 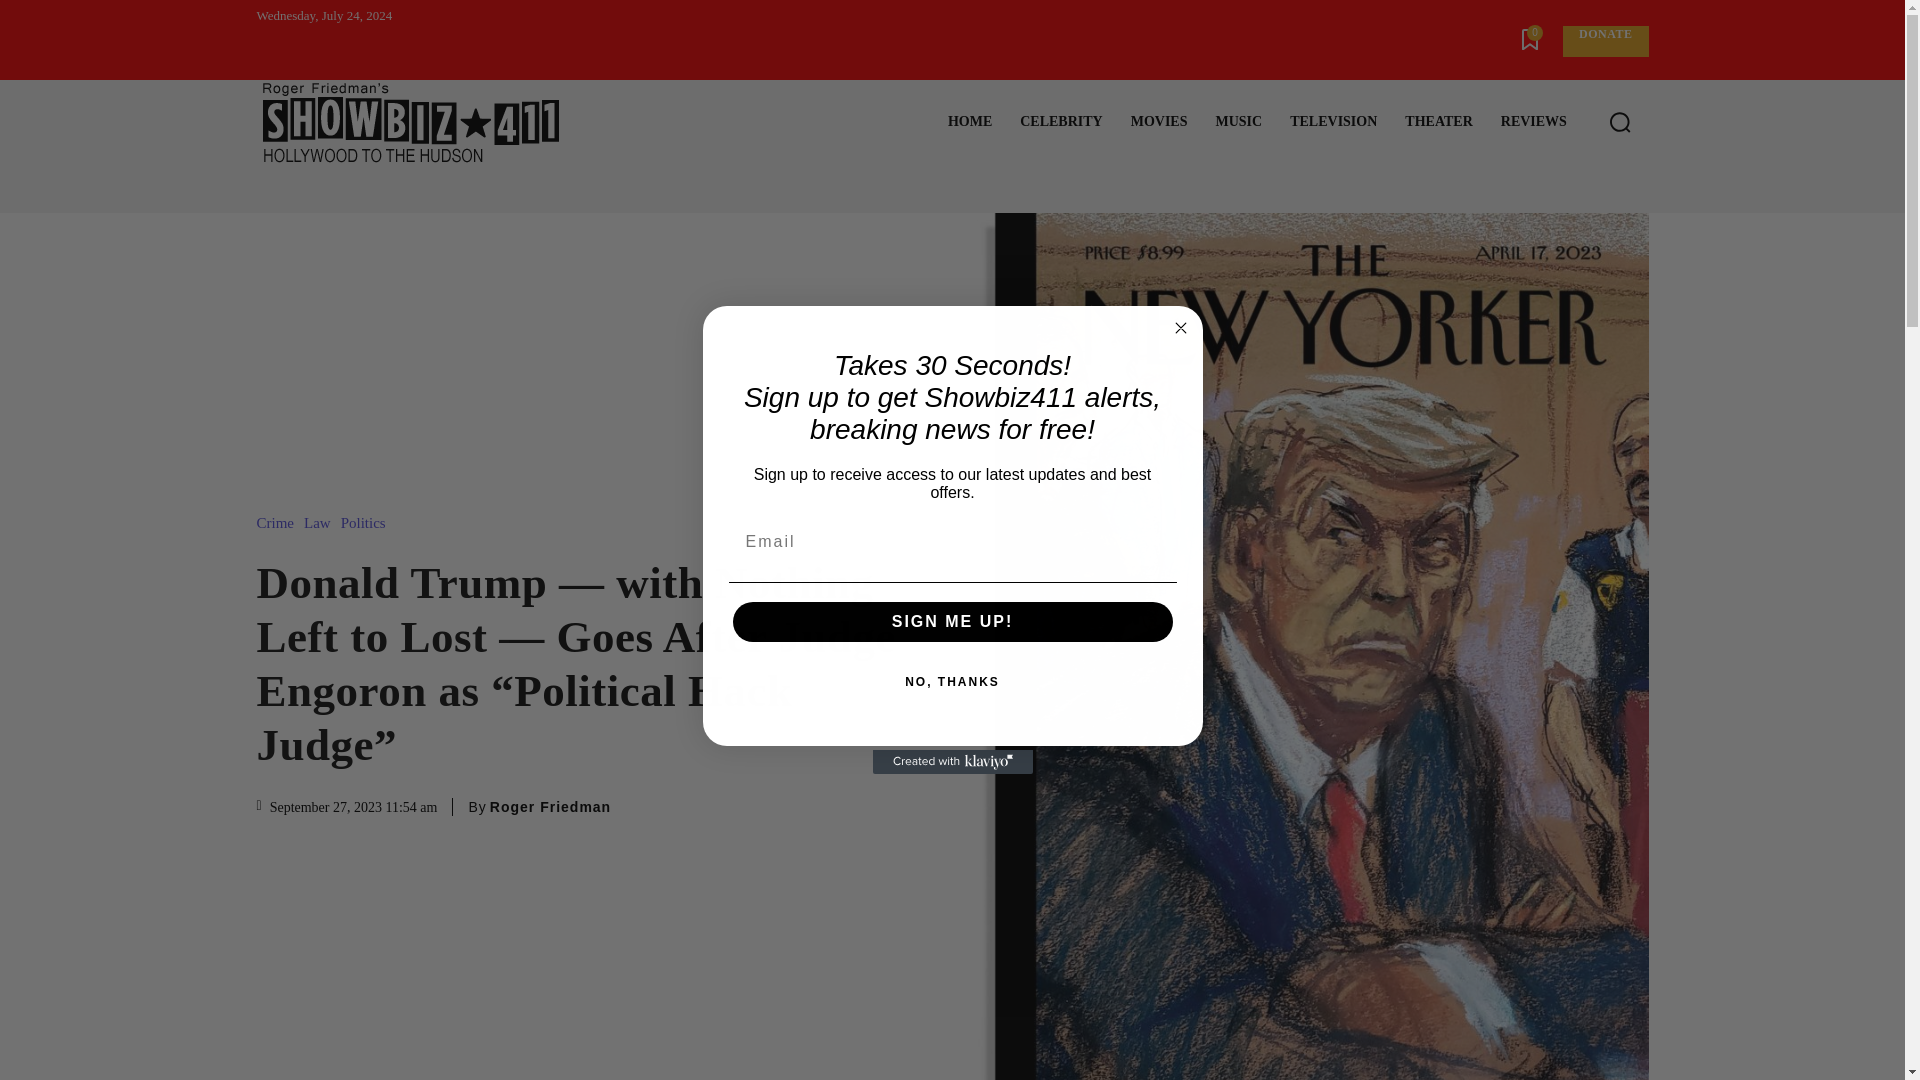 What do you see at coordinates (1533, 122) in the screenshot?
I see `REVIEWS` at bounding box center [1533, 122].